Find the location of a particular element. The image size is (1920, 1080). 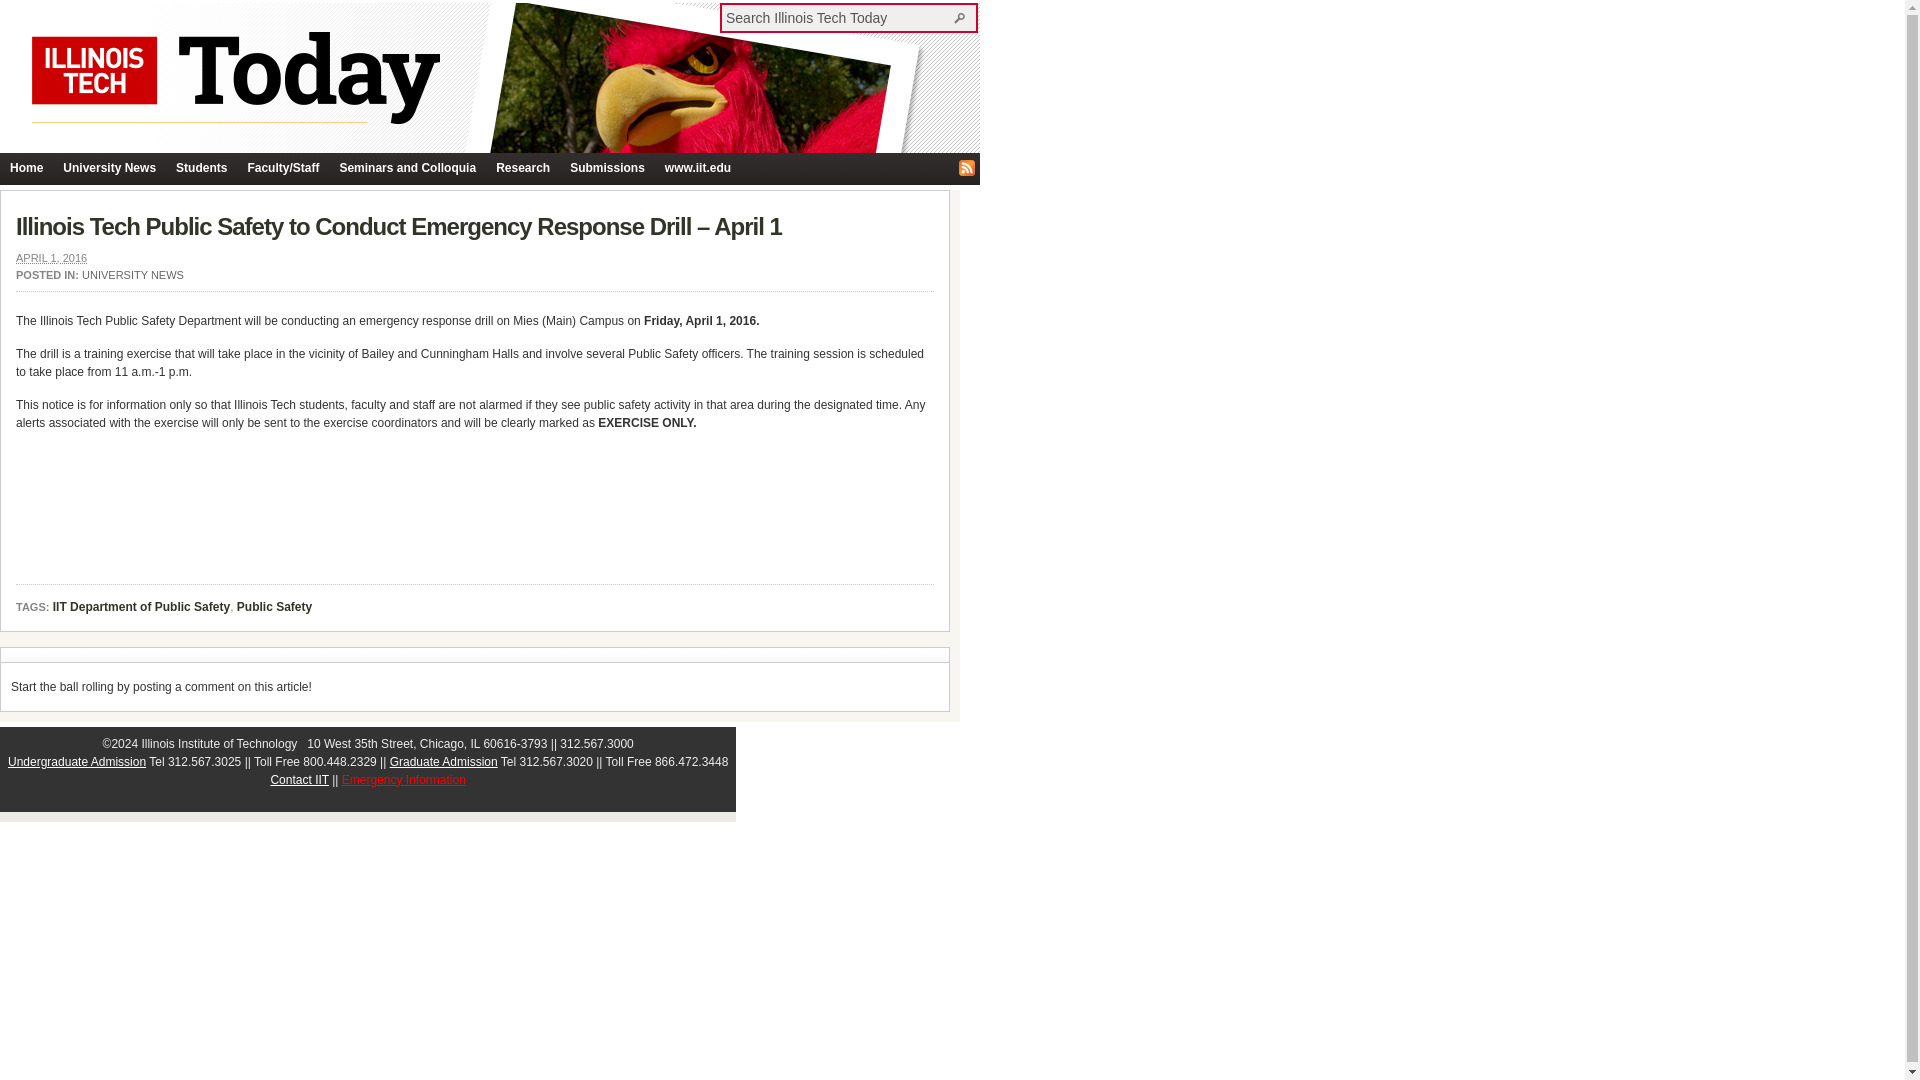

Search Illinois Tech Today is located at coordinates (962, 17).